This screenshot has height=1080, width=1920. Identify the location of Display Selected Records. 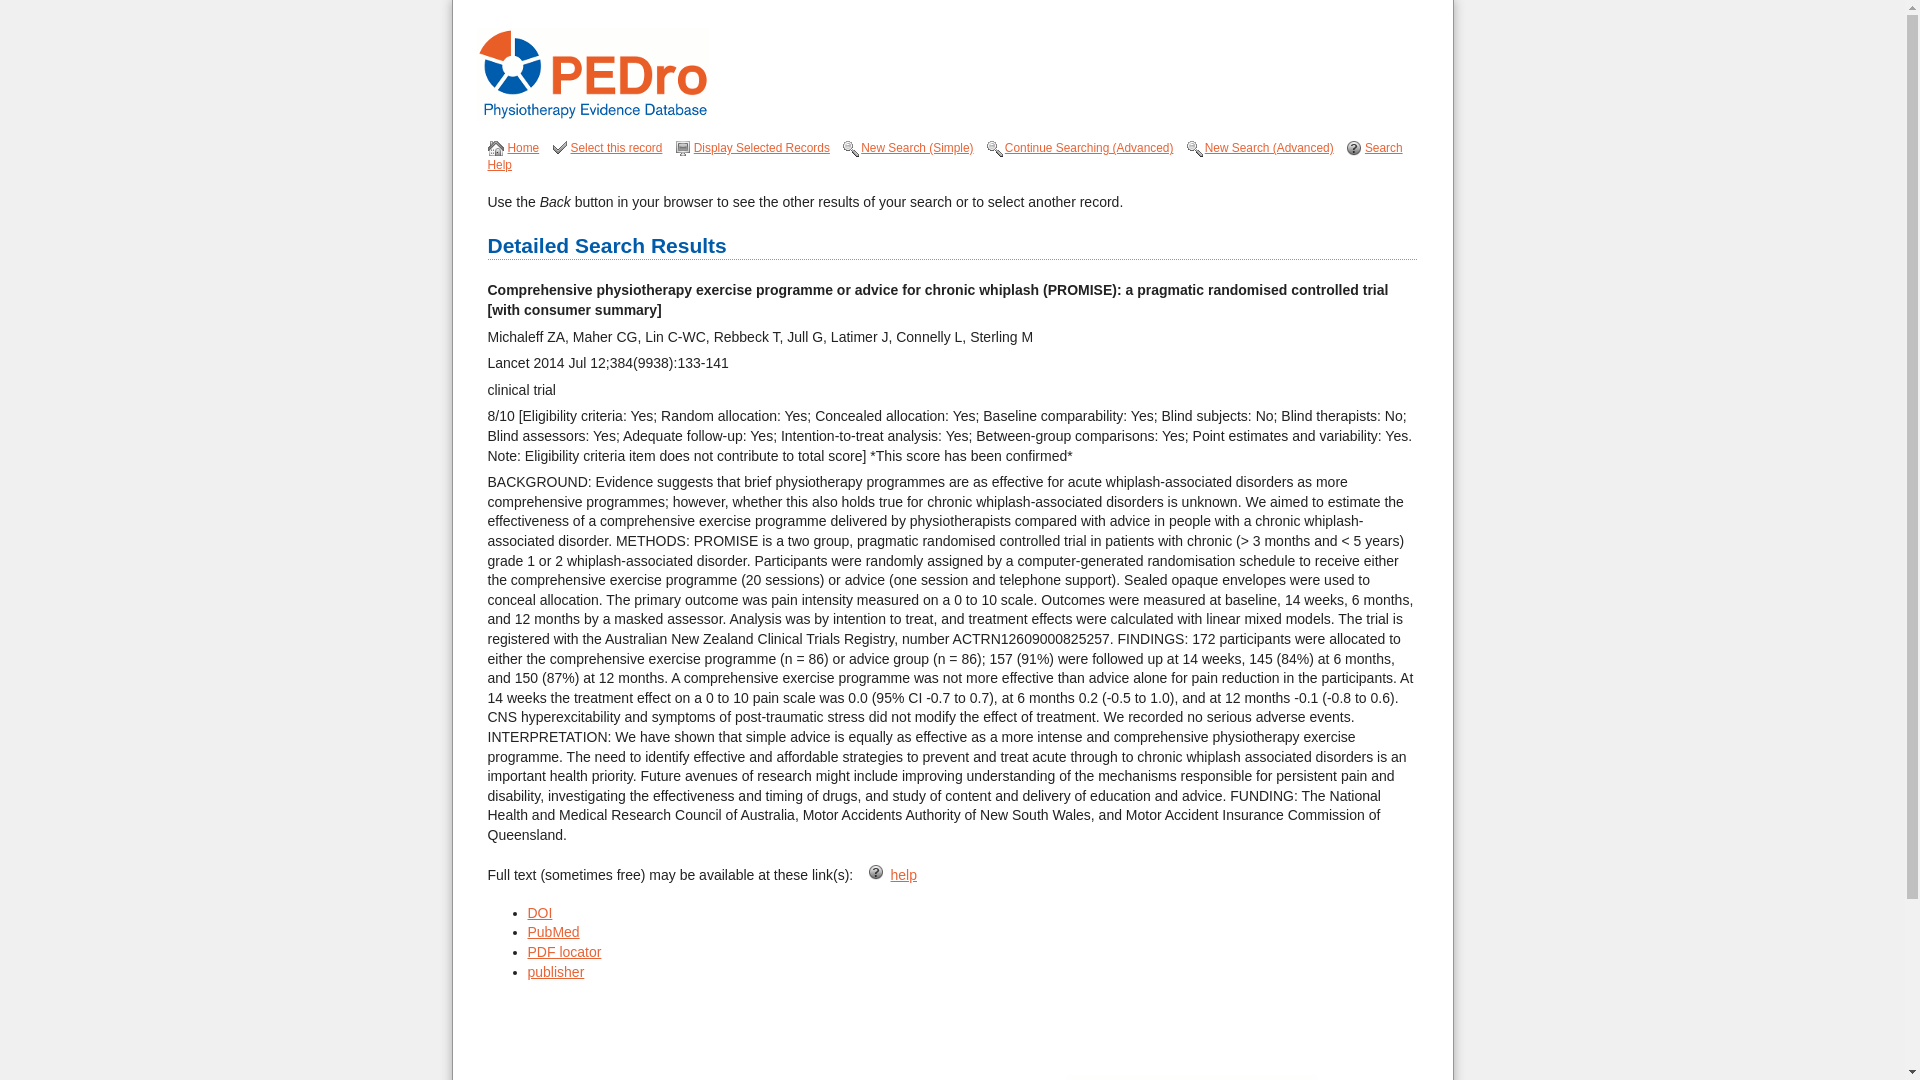
(762, 148).